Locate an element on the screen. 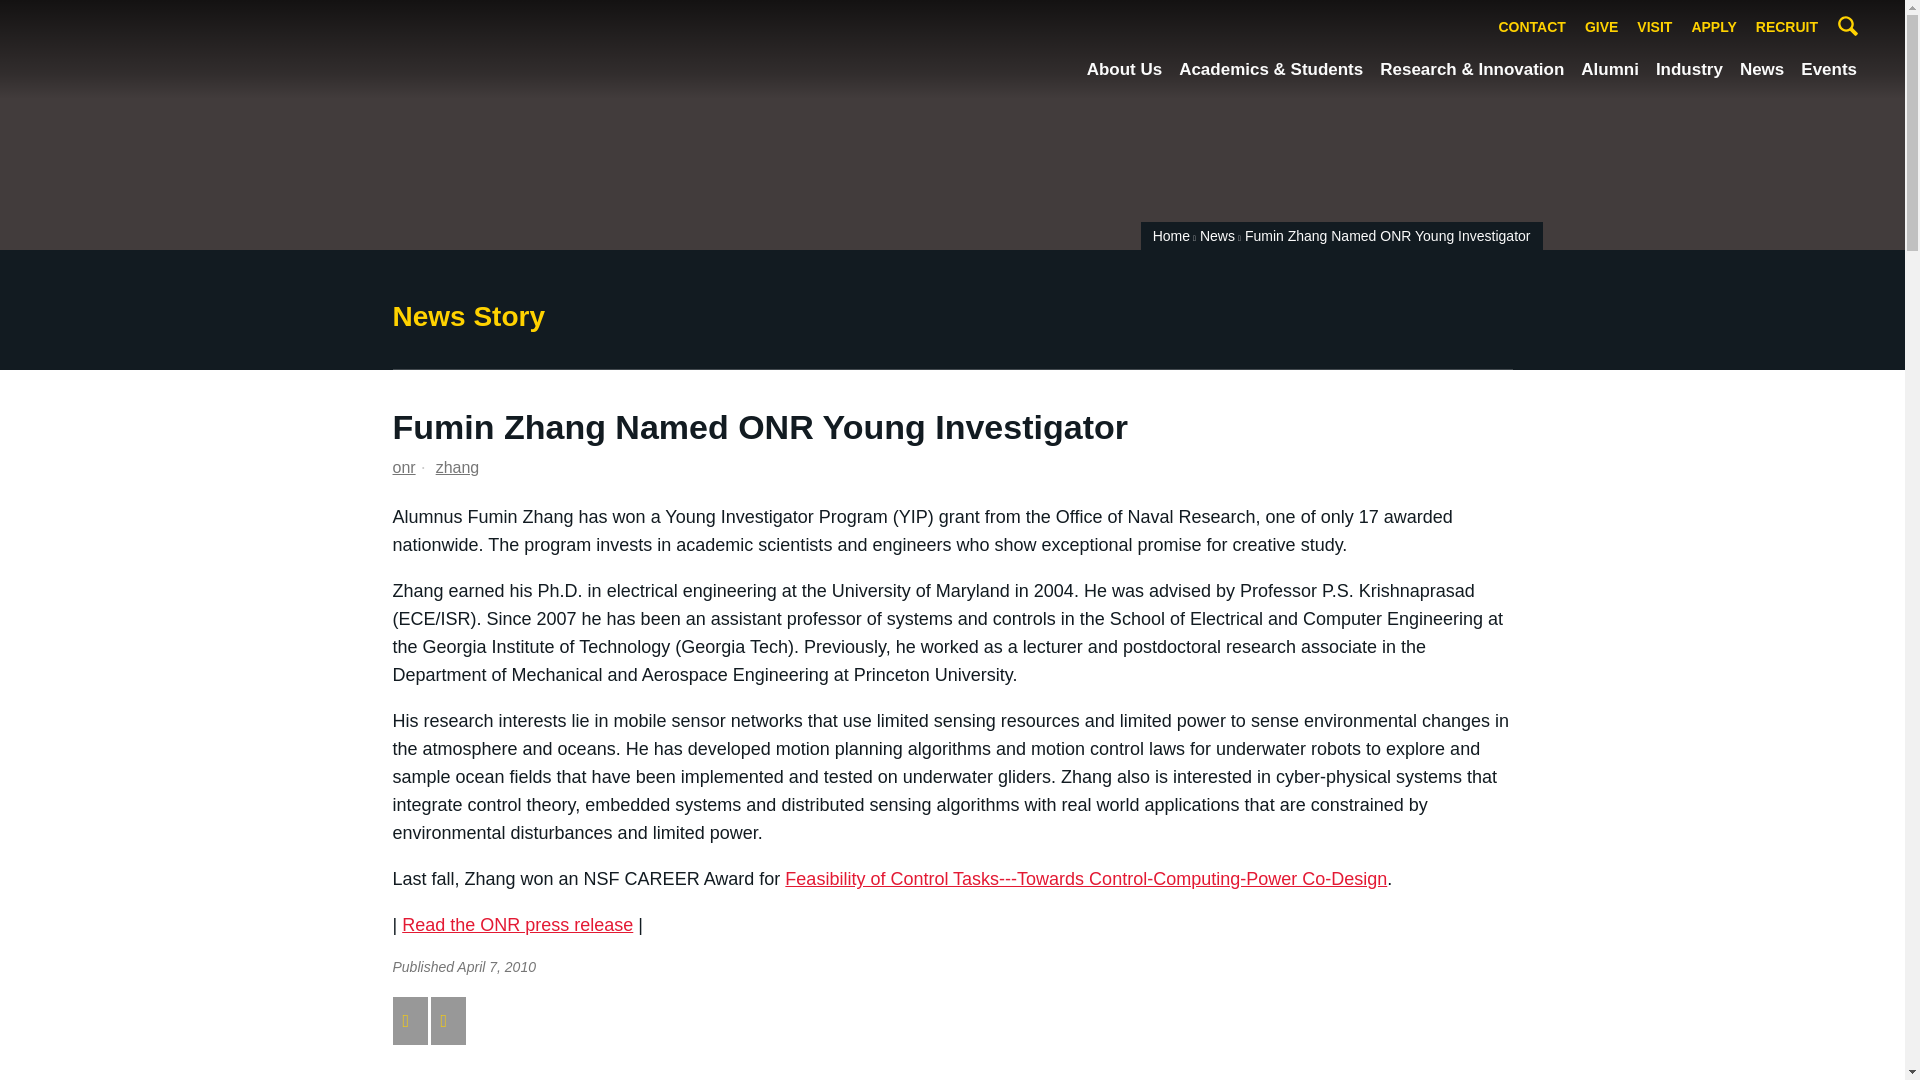 Image resolution: width=1920 pixels, height=1080 pixels. CONTACT is located at coordinates (1532, 28).